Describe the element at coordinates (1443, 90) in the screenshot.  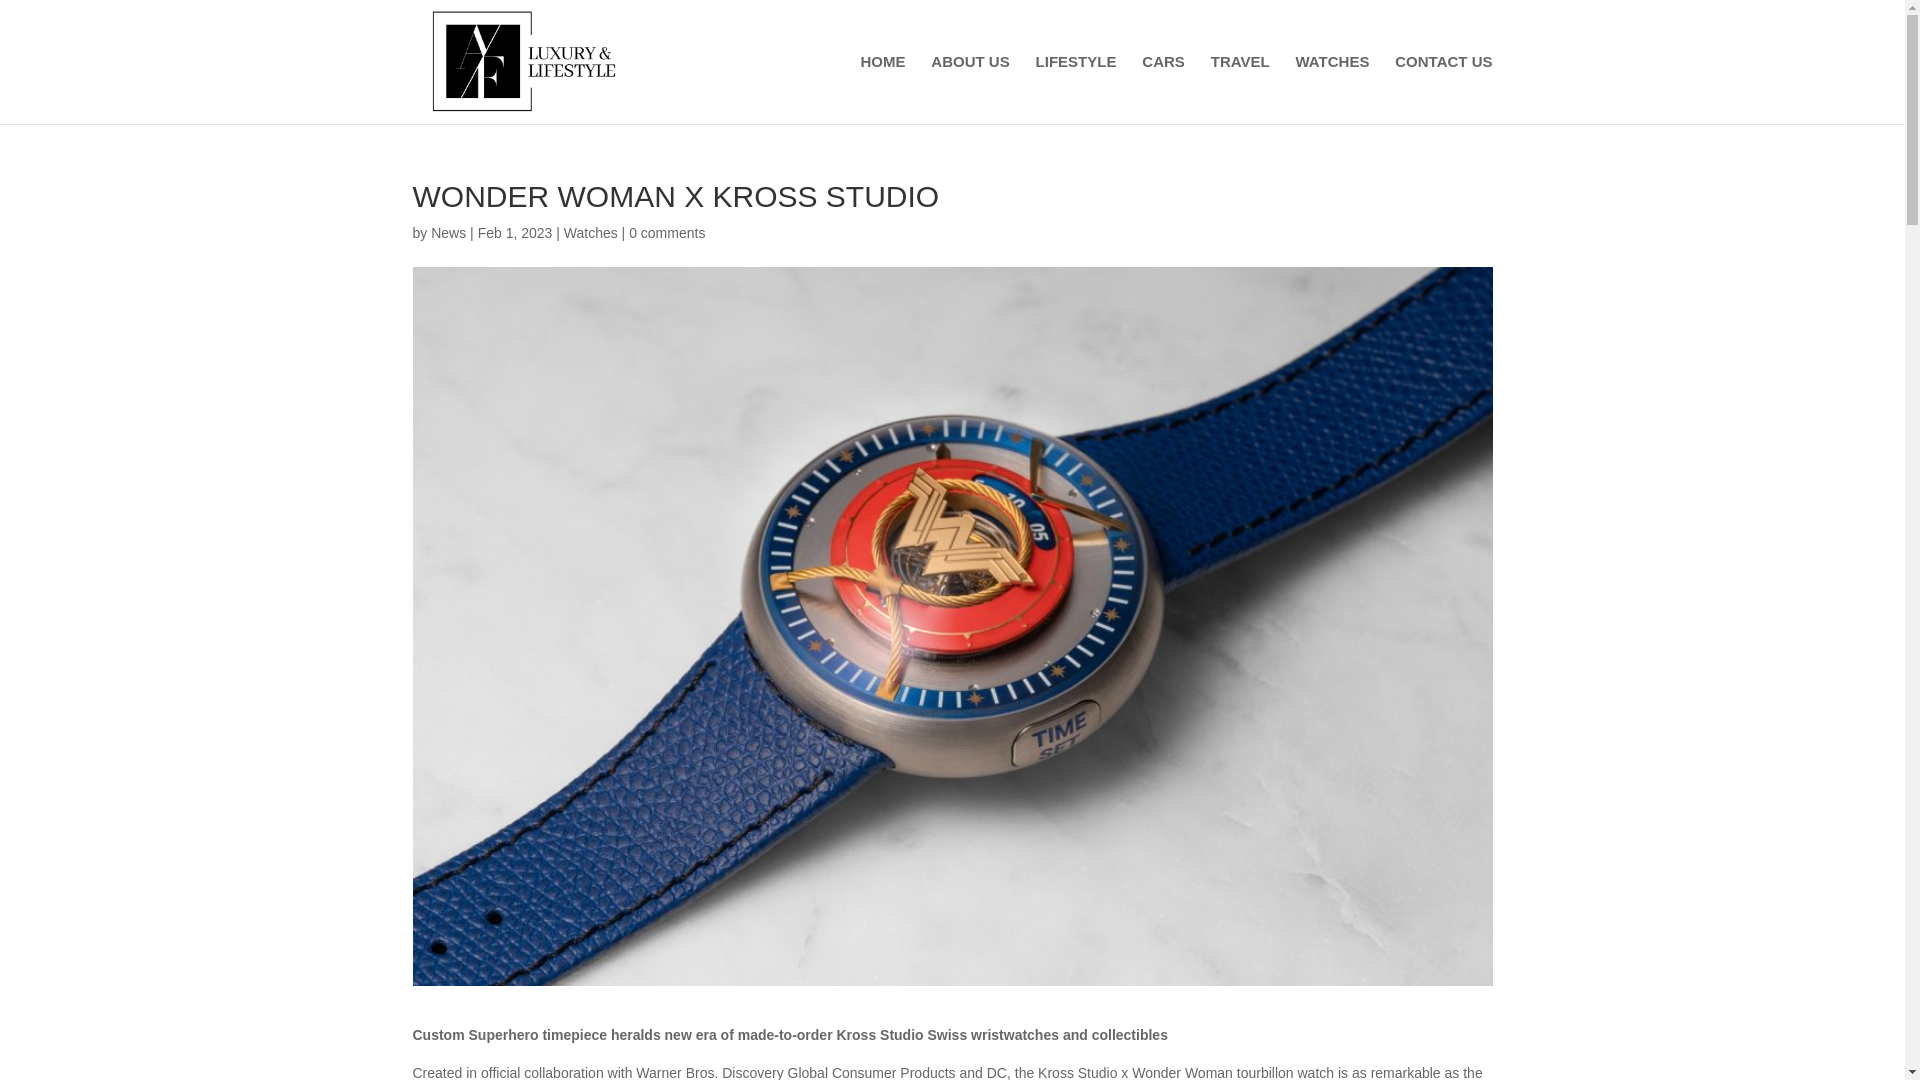
I see `CONTACT US` at that location.